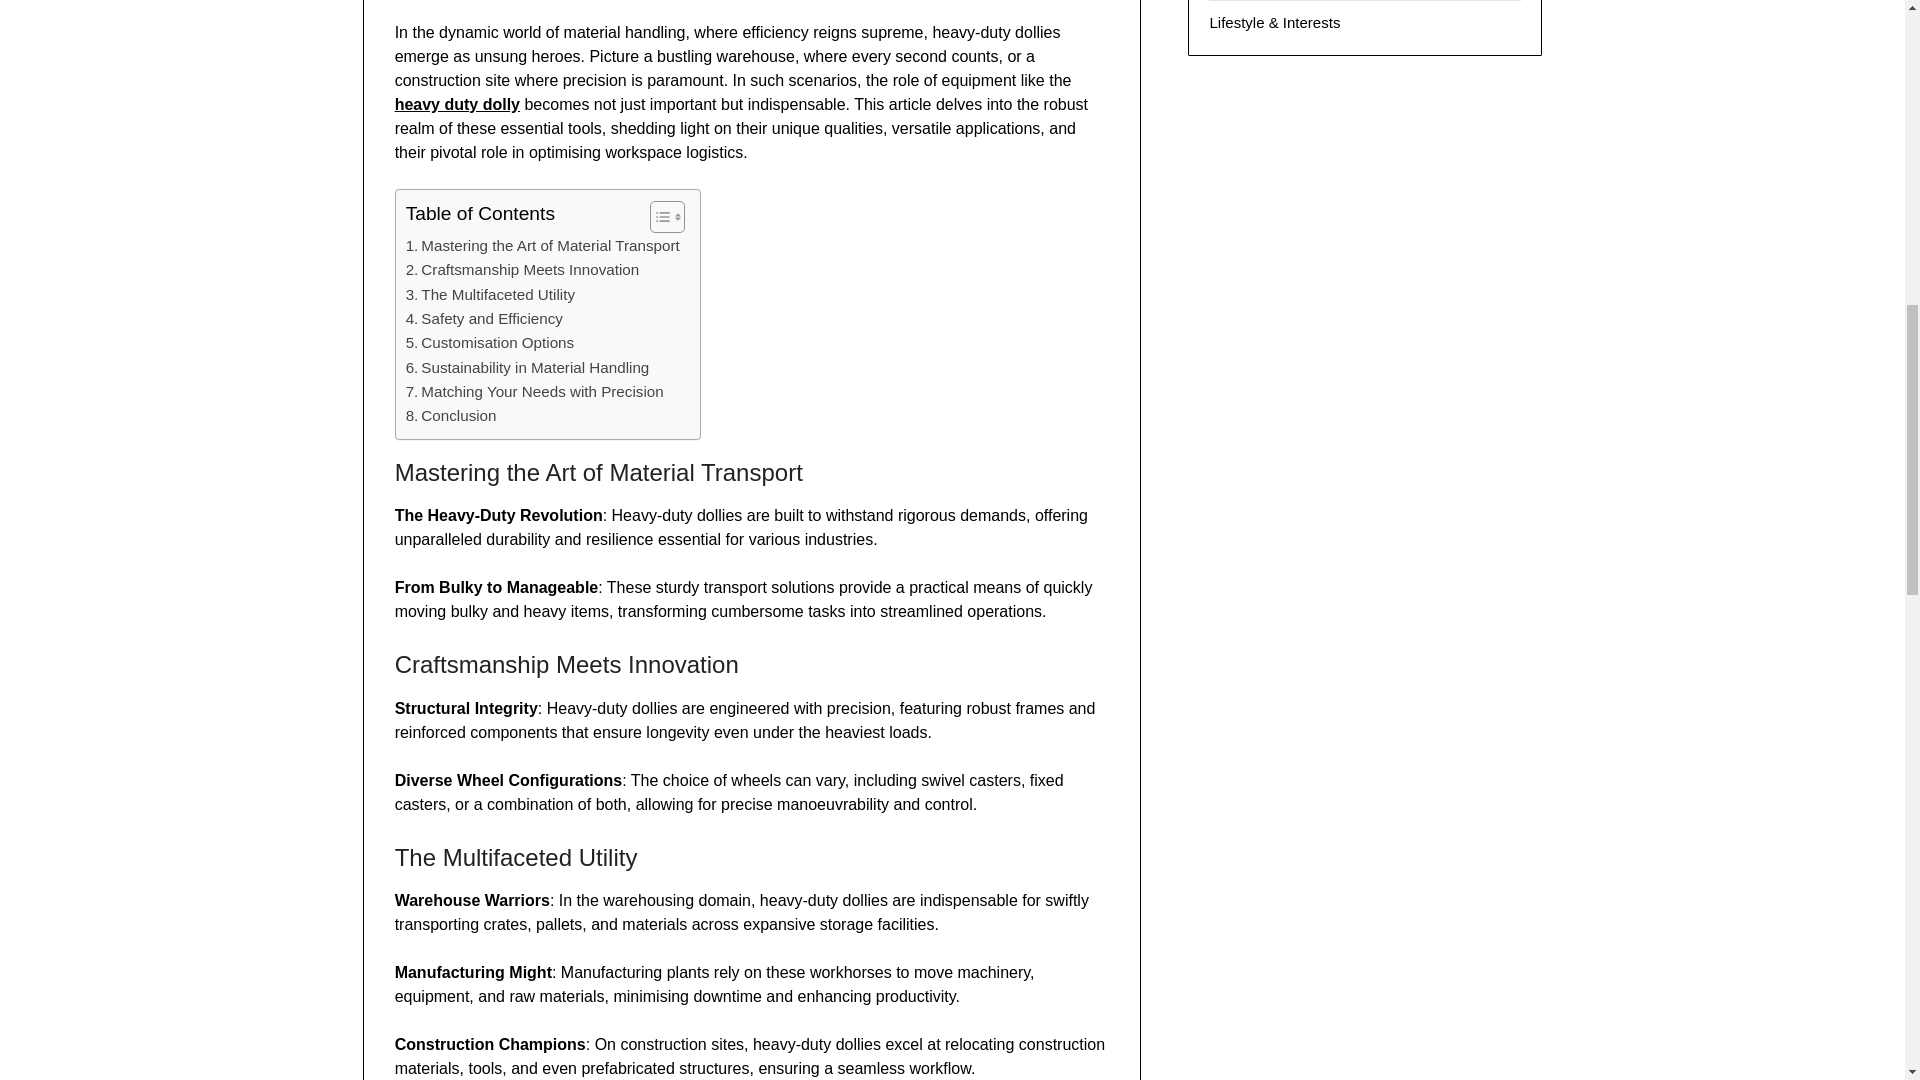 Image resolution: width=1920 pixels, height=1080 pixels. What do you see at coordinates (542, 246) in the screenshot?
I see `Mastering the Art of Material Transport` at bounding box center [542, 246].